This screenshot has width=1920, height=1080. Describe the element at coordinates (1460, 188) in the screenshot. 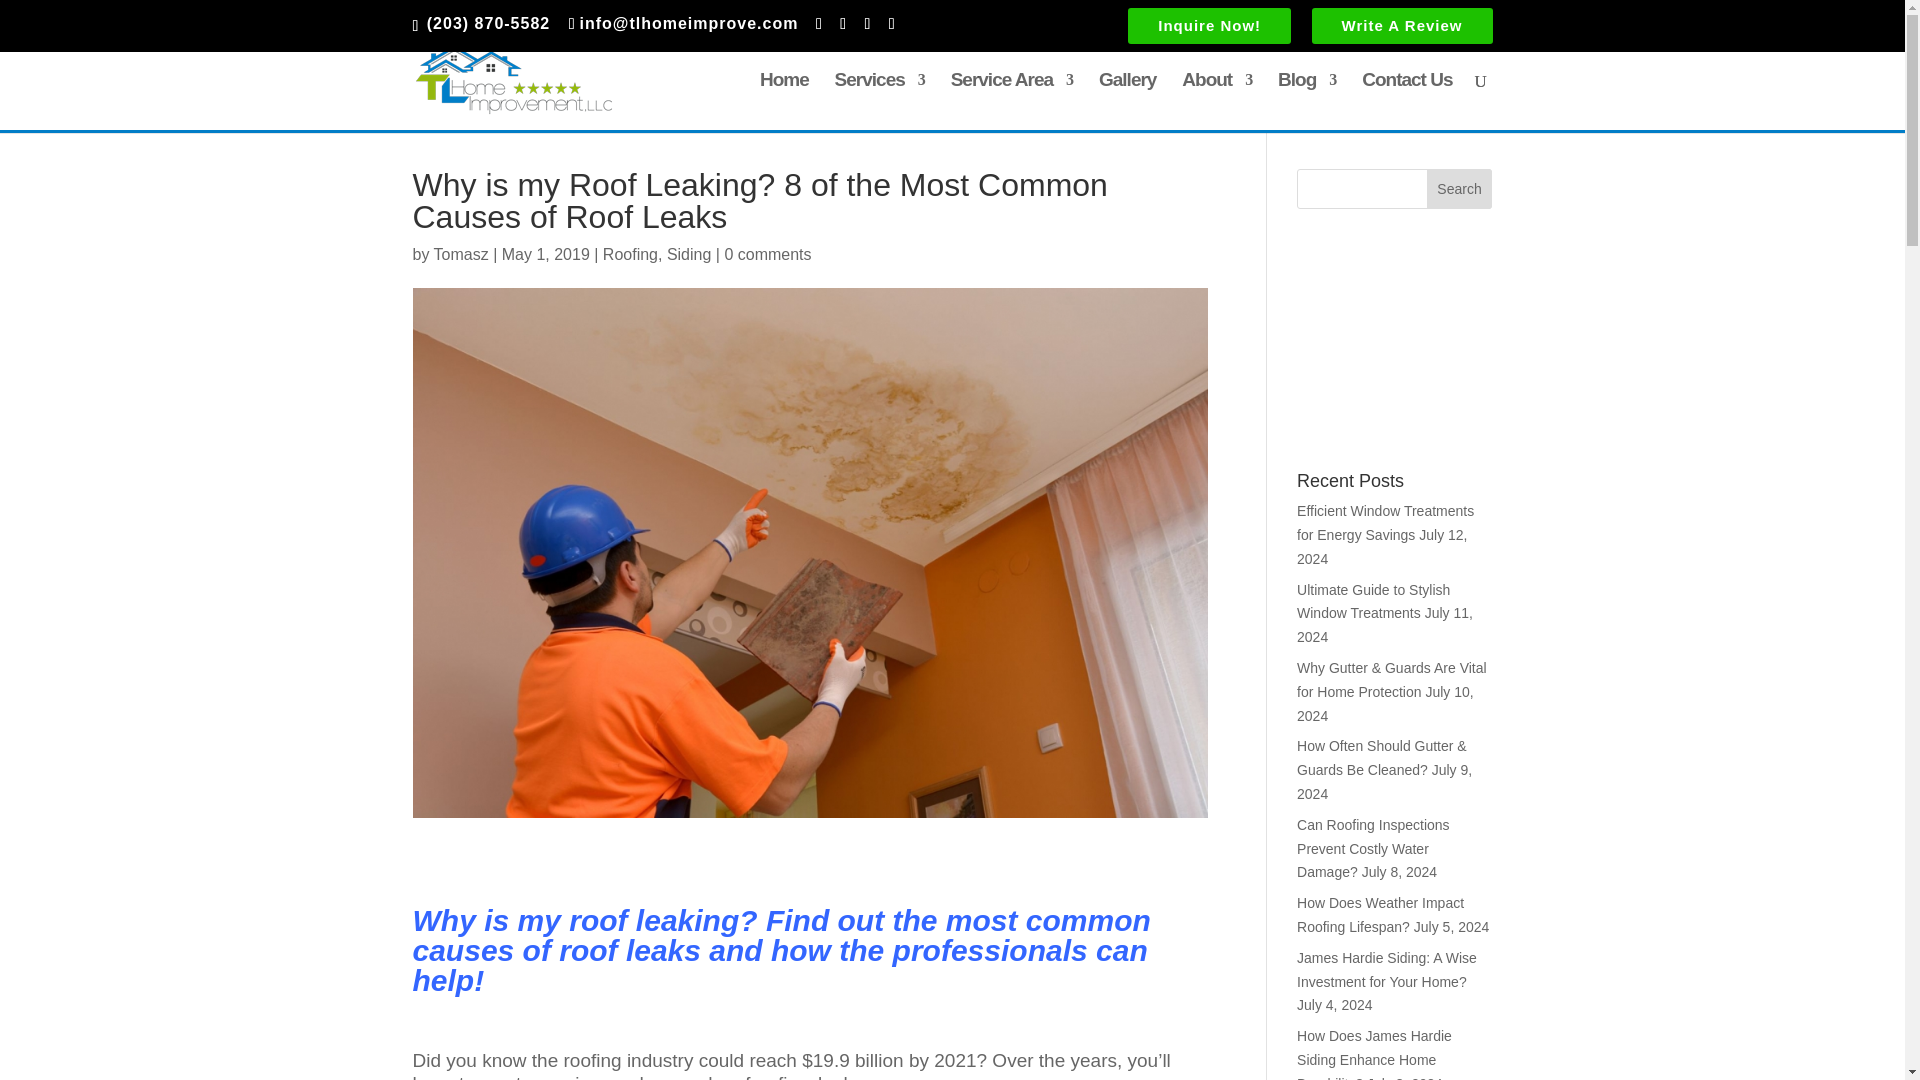

I see `Search` at that location.